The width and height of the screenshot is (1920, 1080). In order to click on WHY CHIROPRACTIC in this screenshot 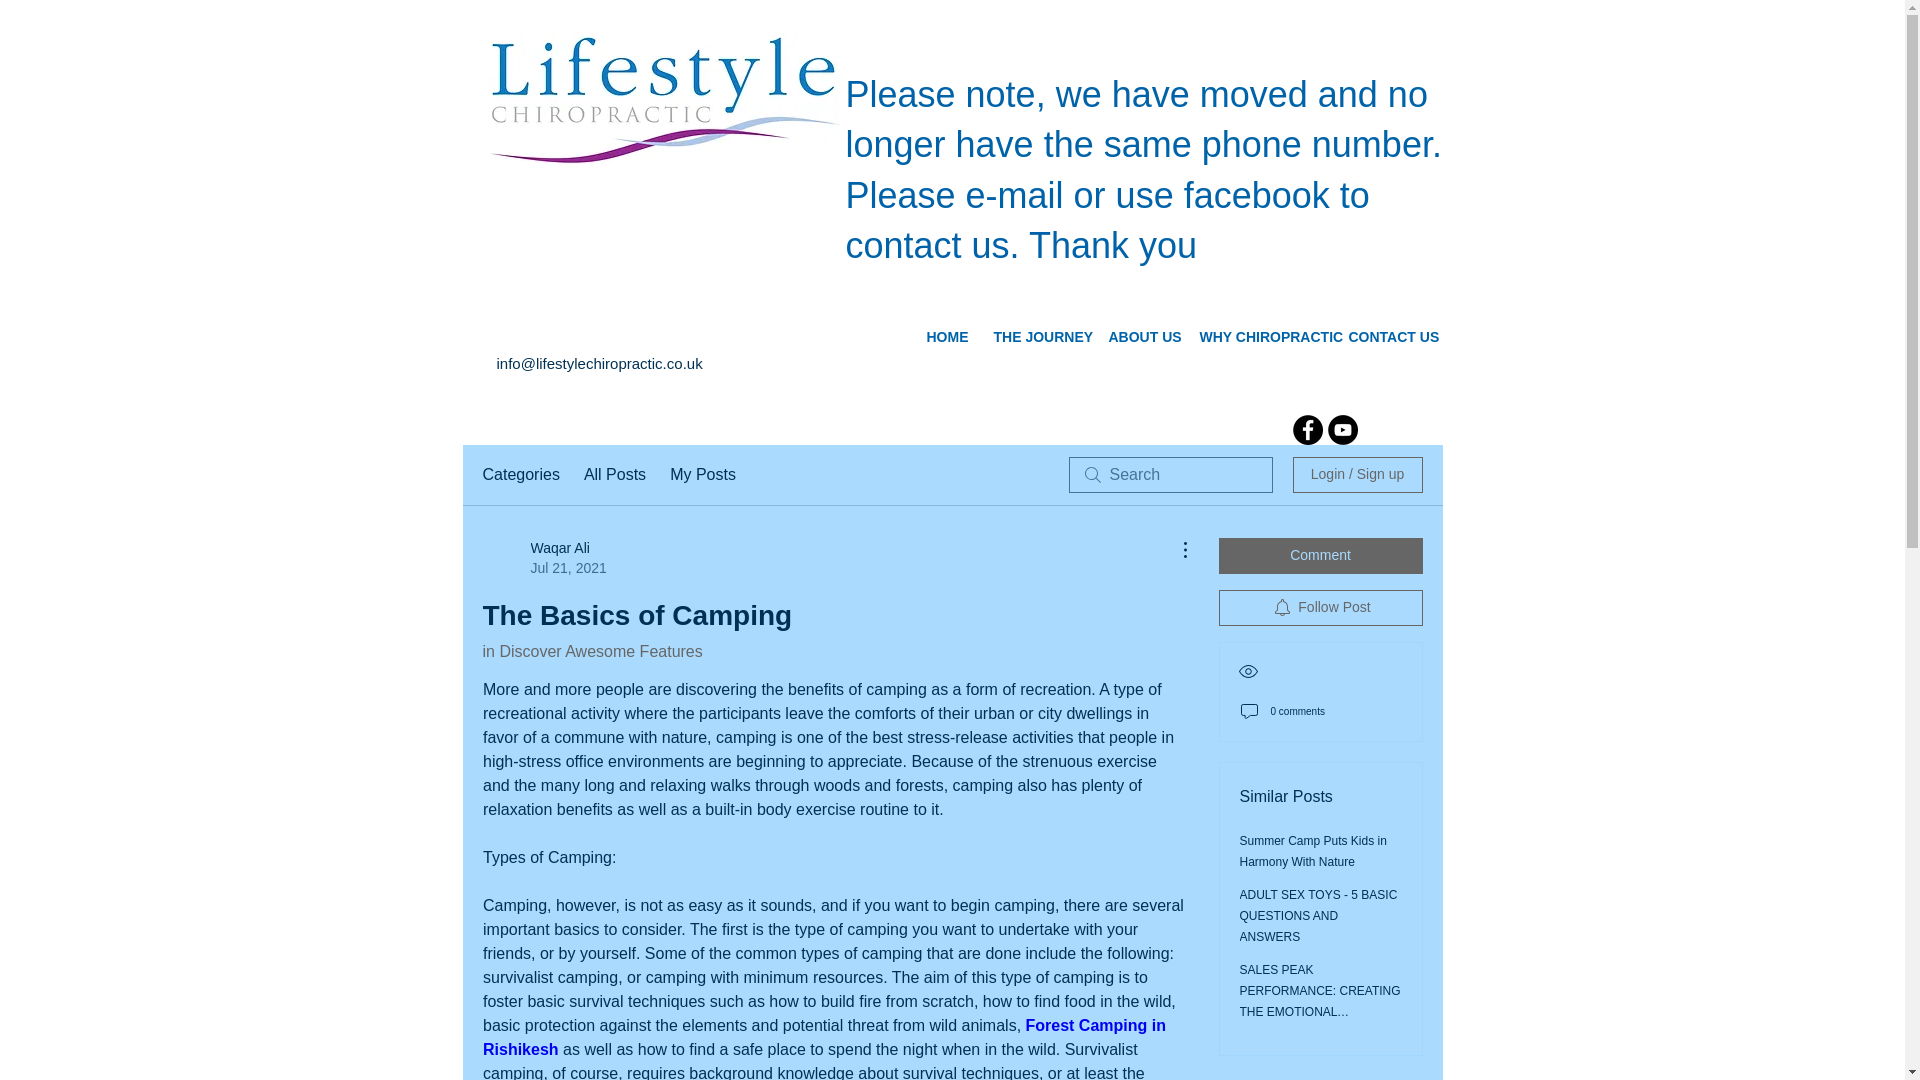, I will do `click(1258, 337)`.